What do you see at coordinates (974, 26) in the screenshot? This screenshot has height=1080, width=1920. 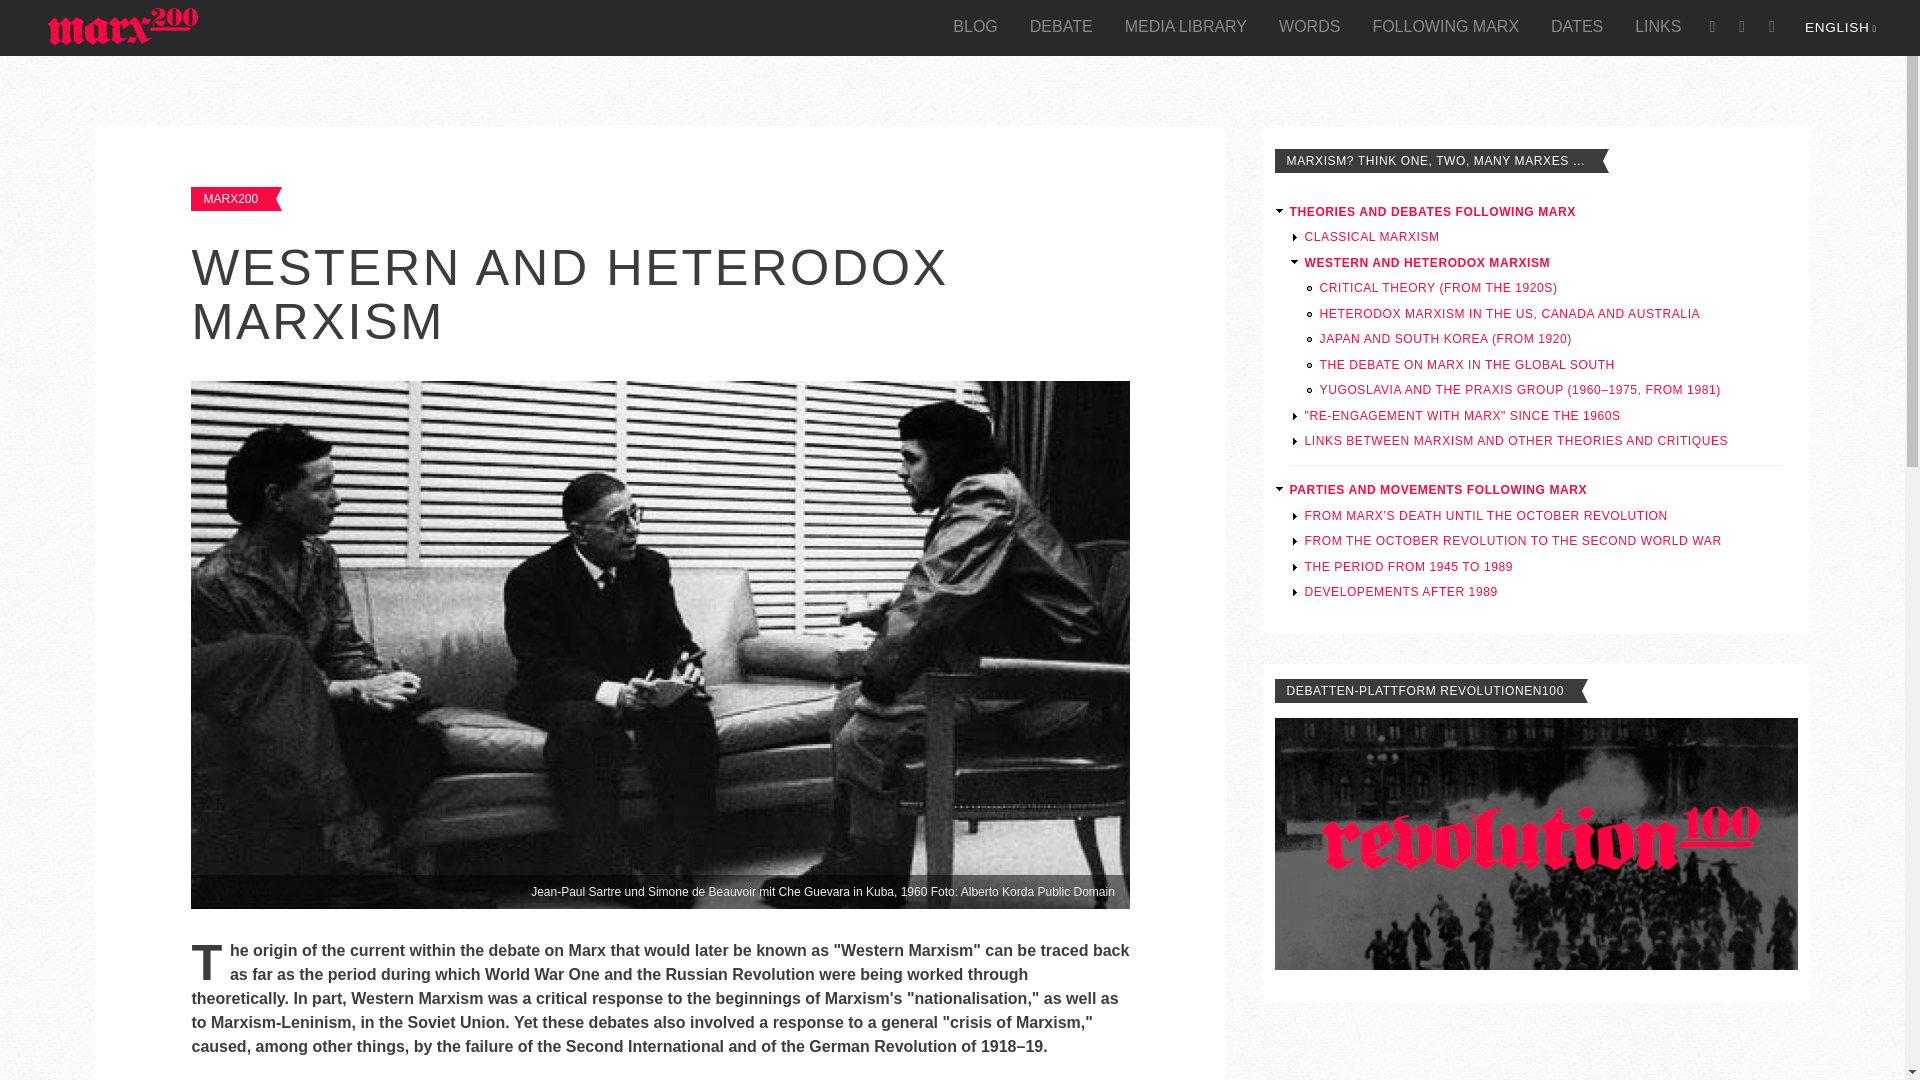 I see `BLOG` at bounding box center [974, 26].